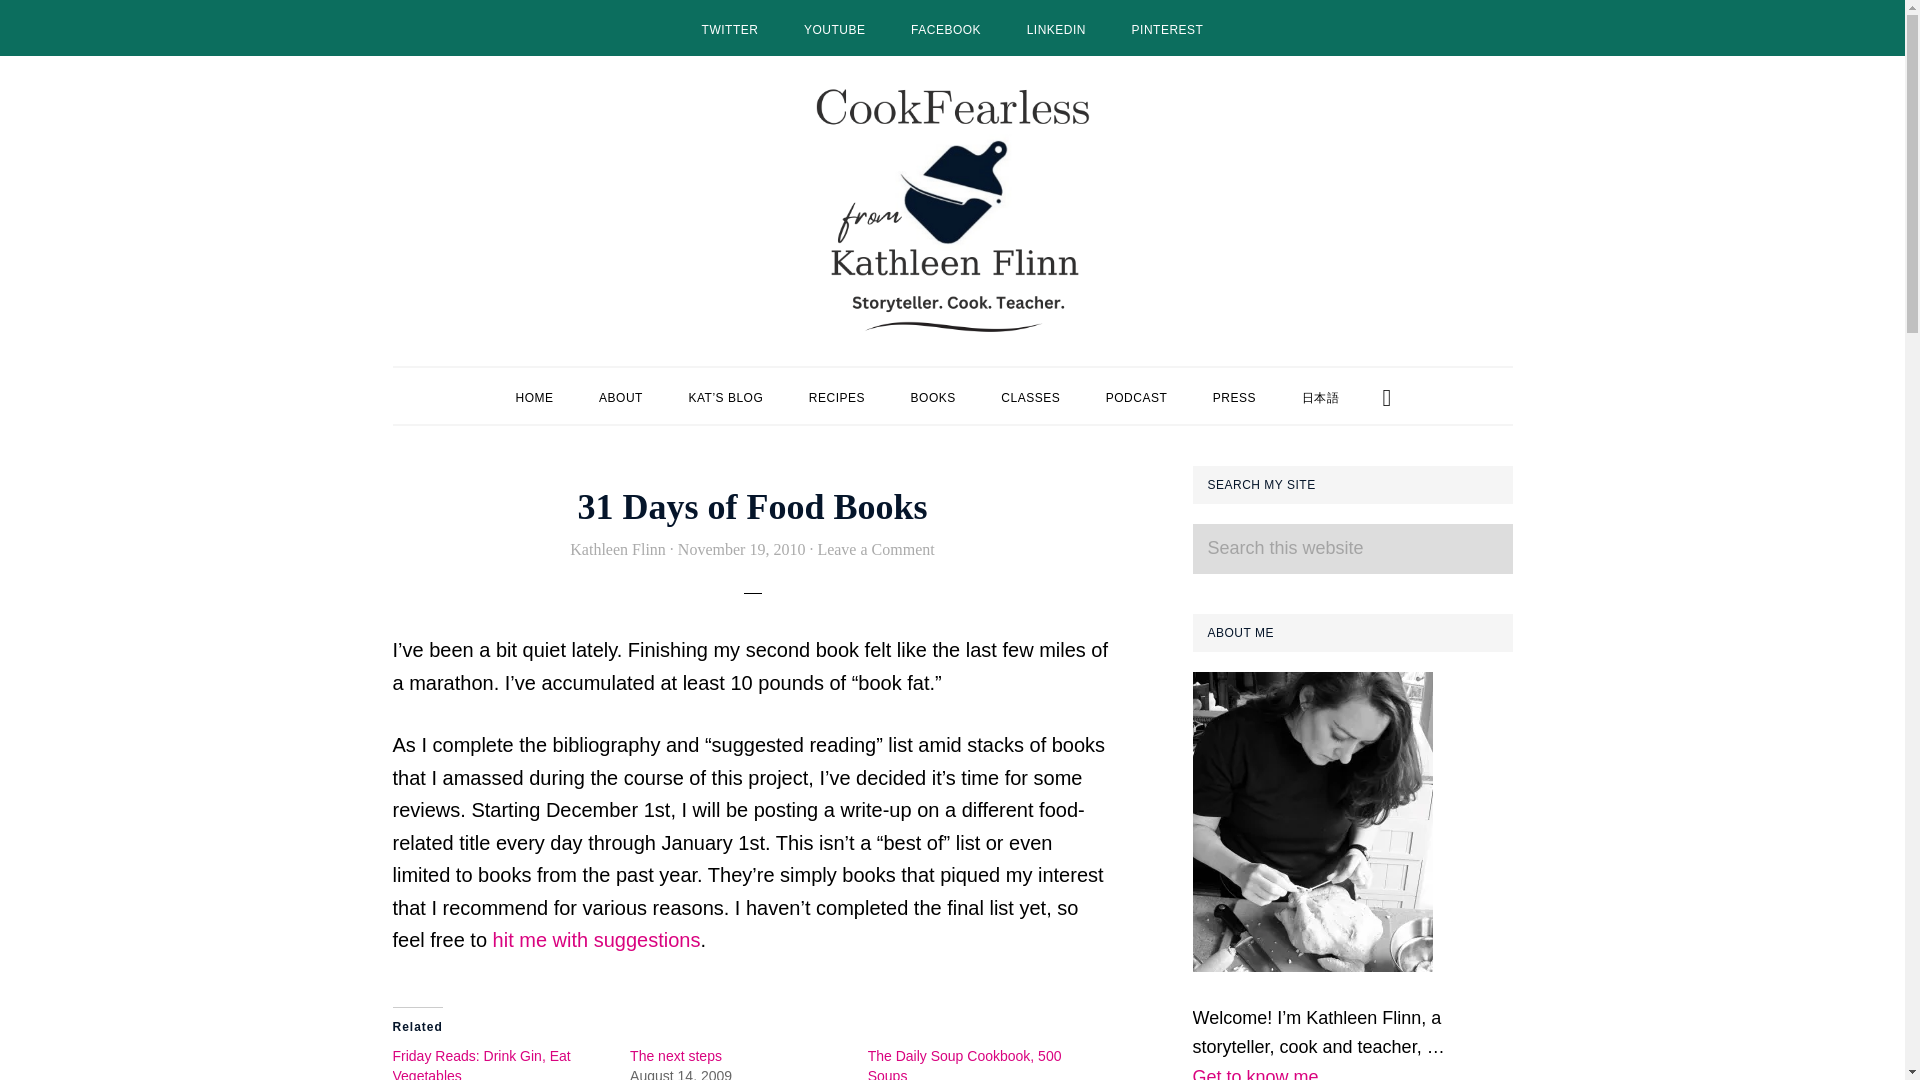 The image size is (1920, 1080). Describe the element at coordinates (834, 28) in the screenshot. I see `YOUTUBE` at that location.